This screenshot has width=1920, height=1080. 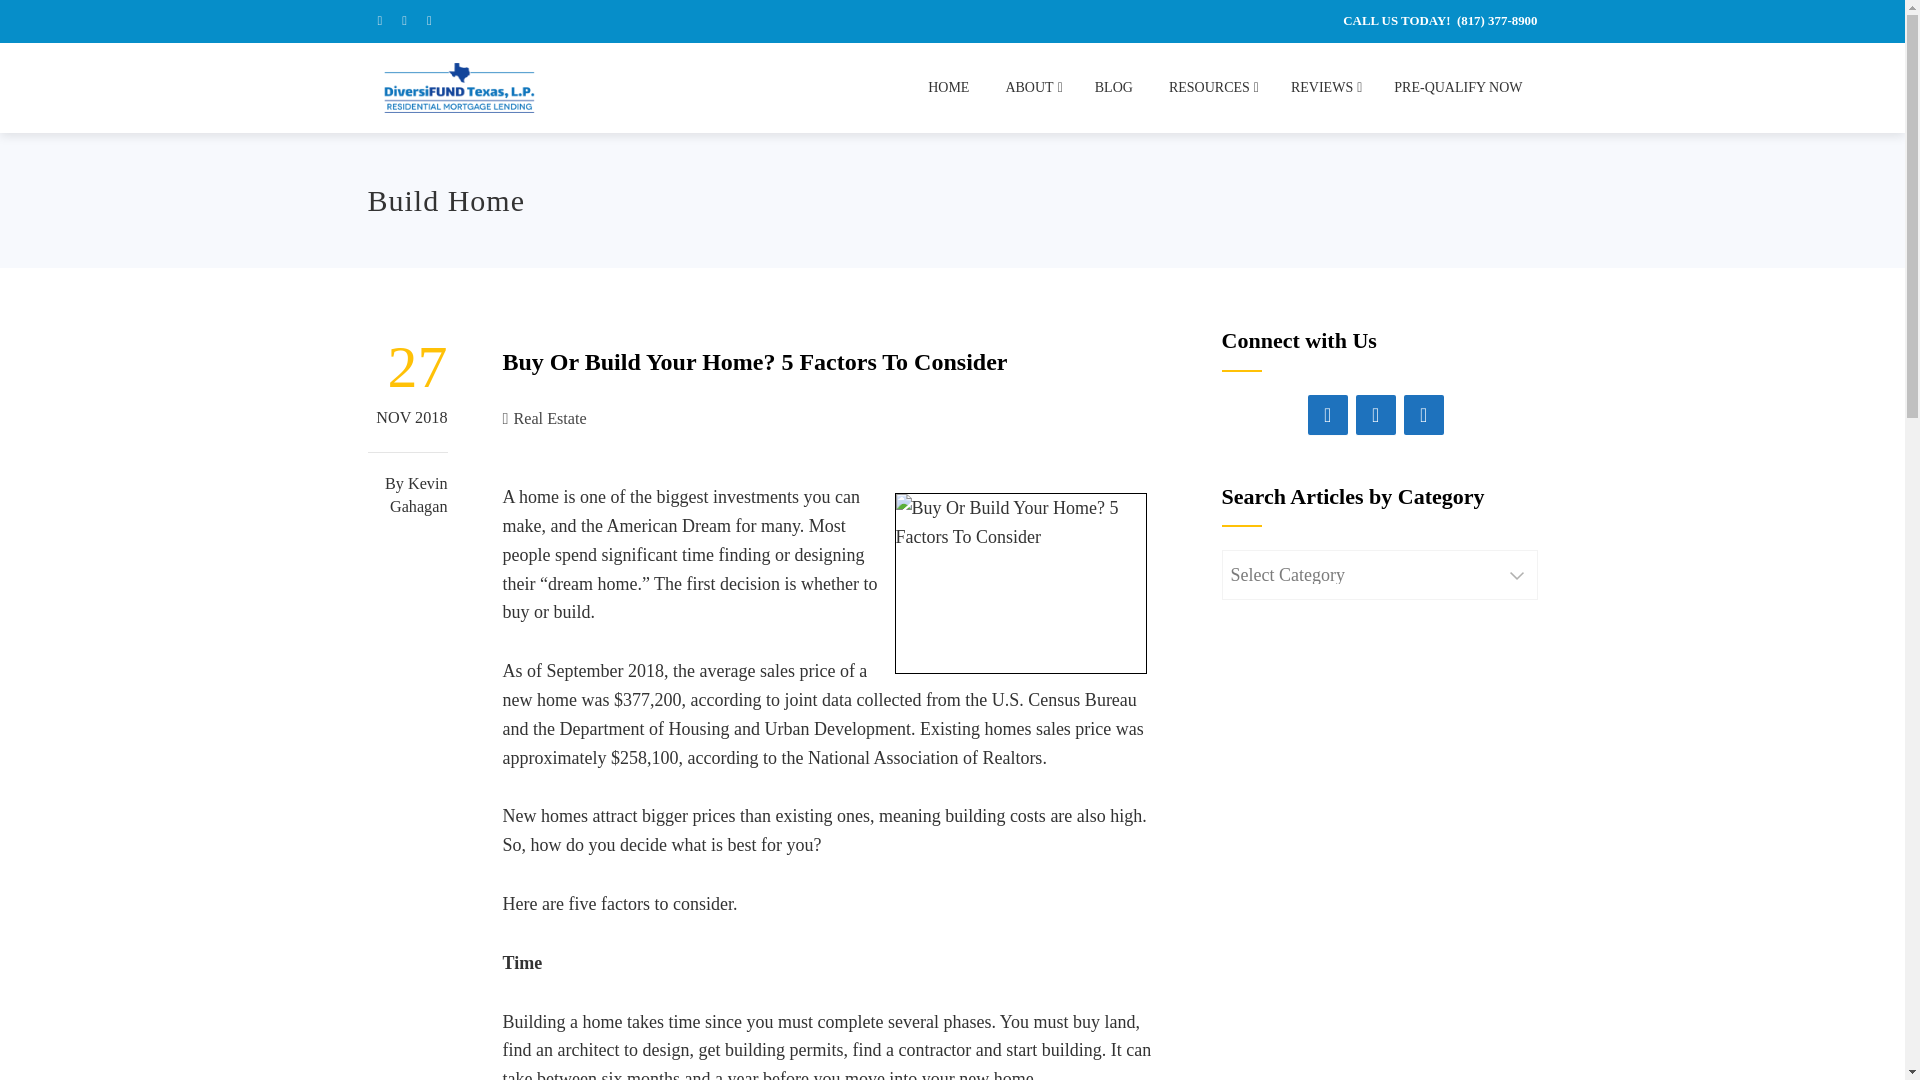 I want to click on RESOURCES, so click(x=1211, y=88).